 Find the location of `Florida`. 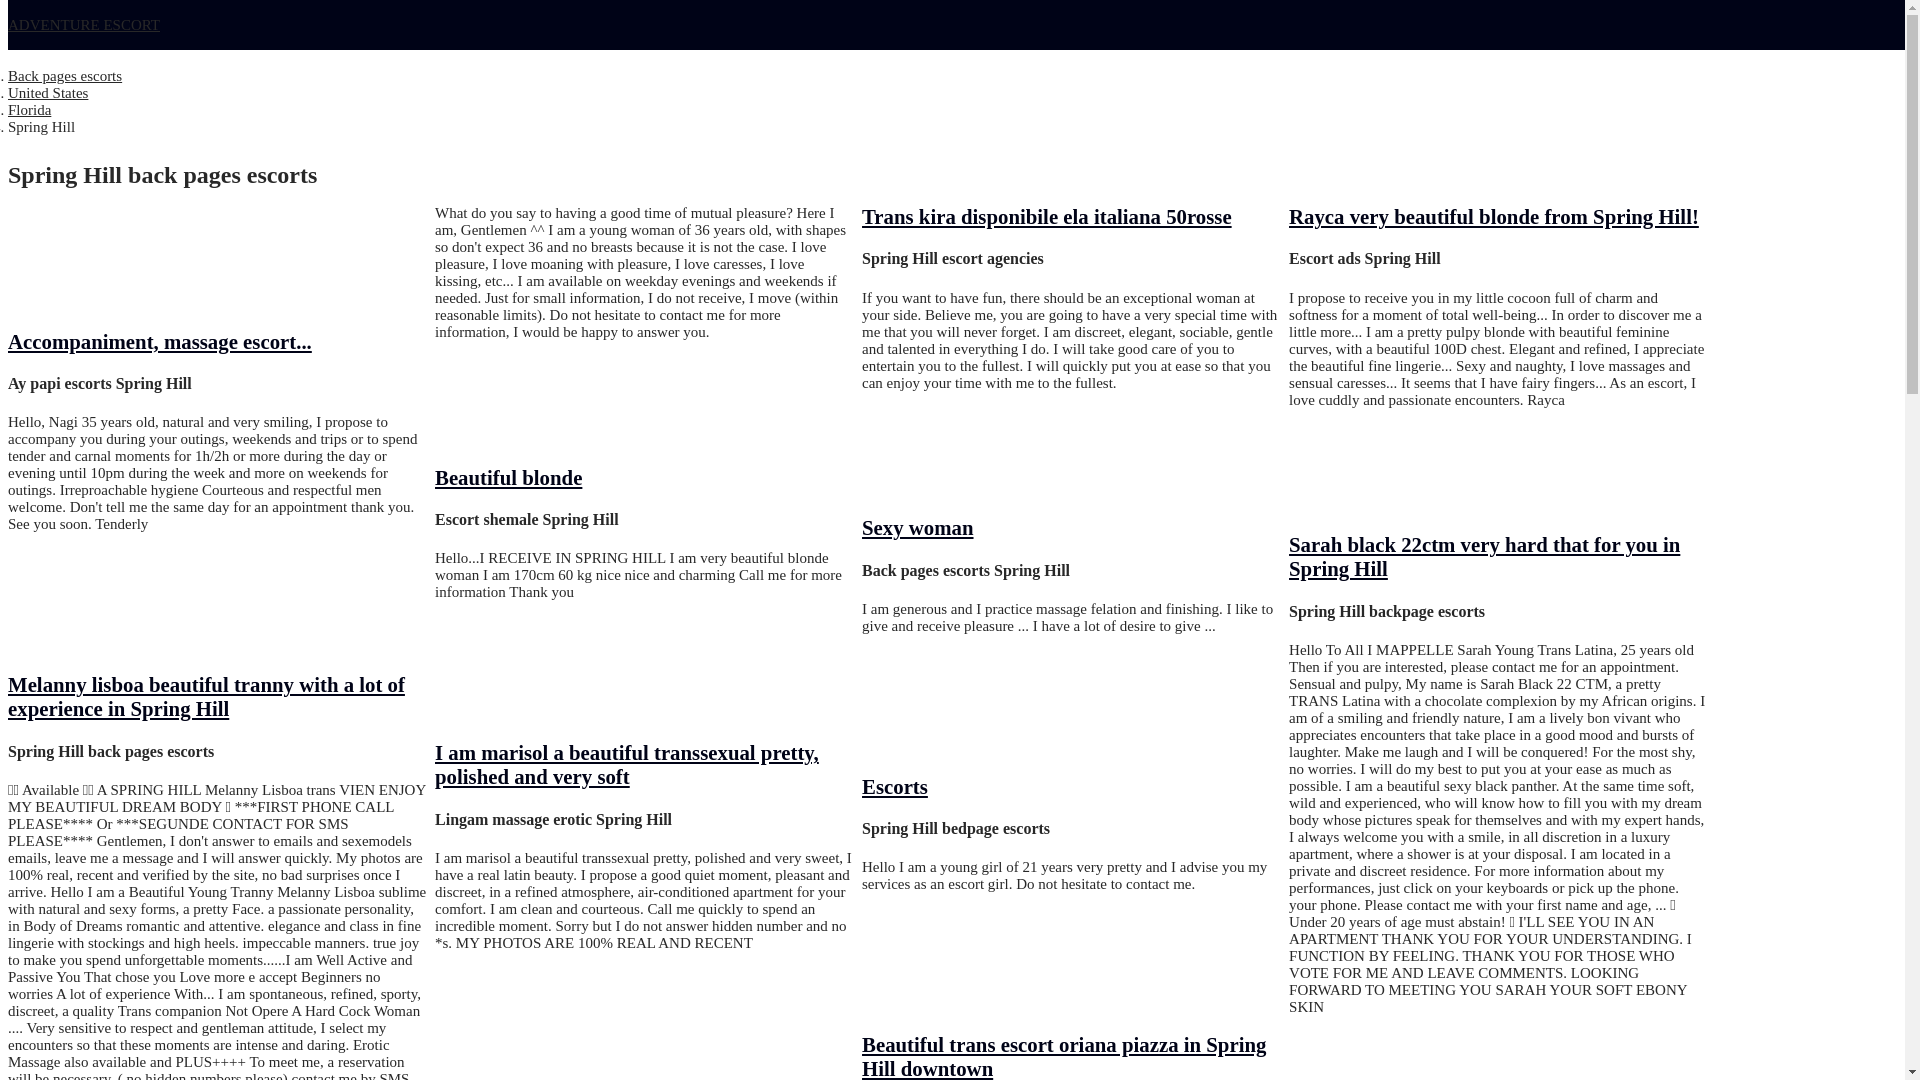

Florida is located at coordinates (29, 109).